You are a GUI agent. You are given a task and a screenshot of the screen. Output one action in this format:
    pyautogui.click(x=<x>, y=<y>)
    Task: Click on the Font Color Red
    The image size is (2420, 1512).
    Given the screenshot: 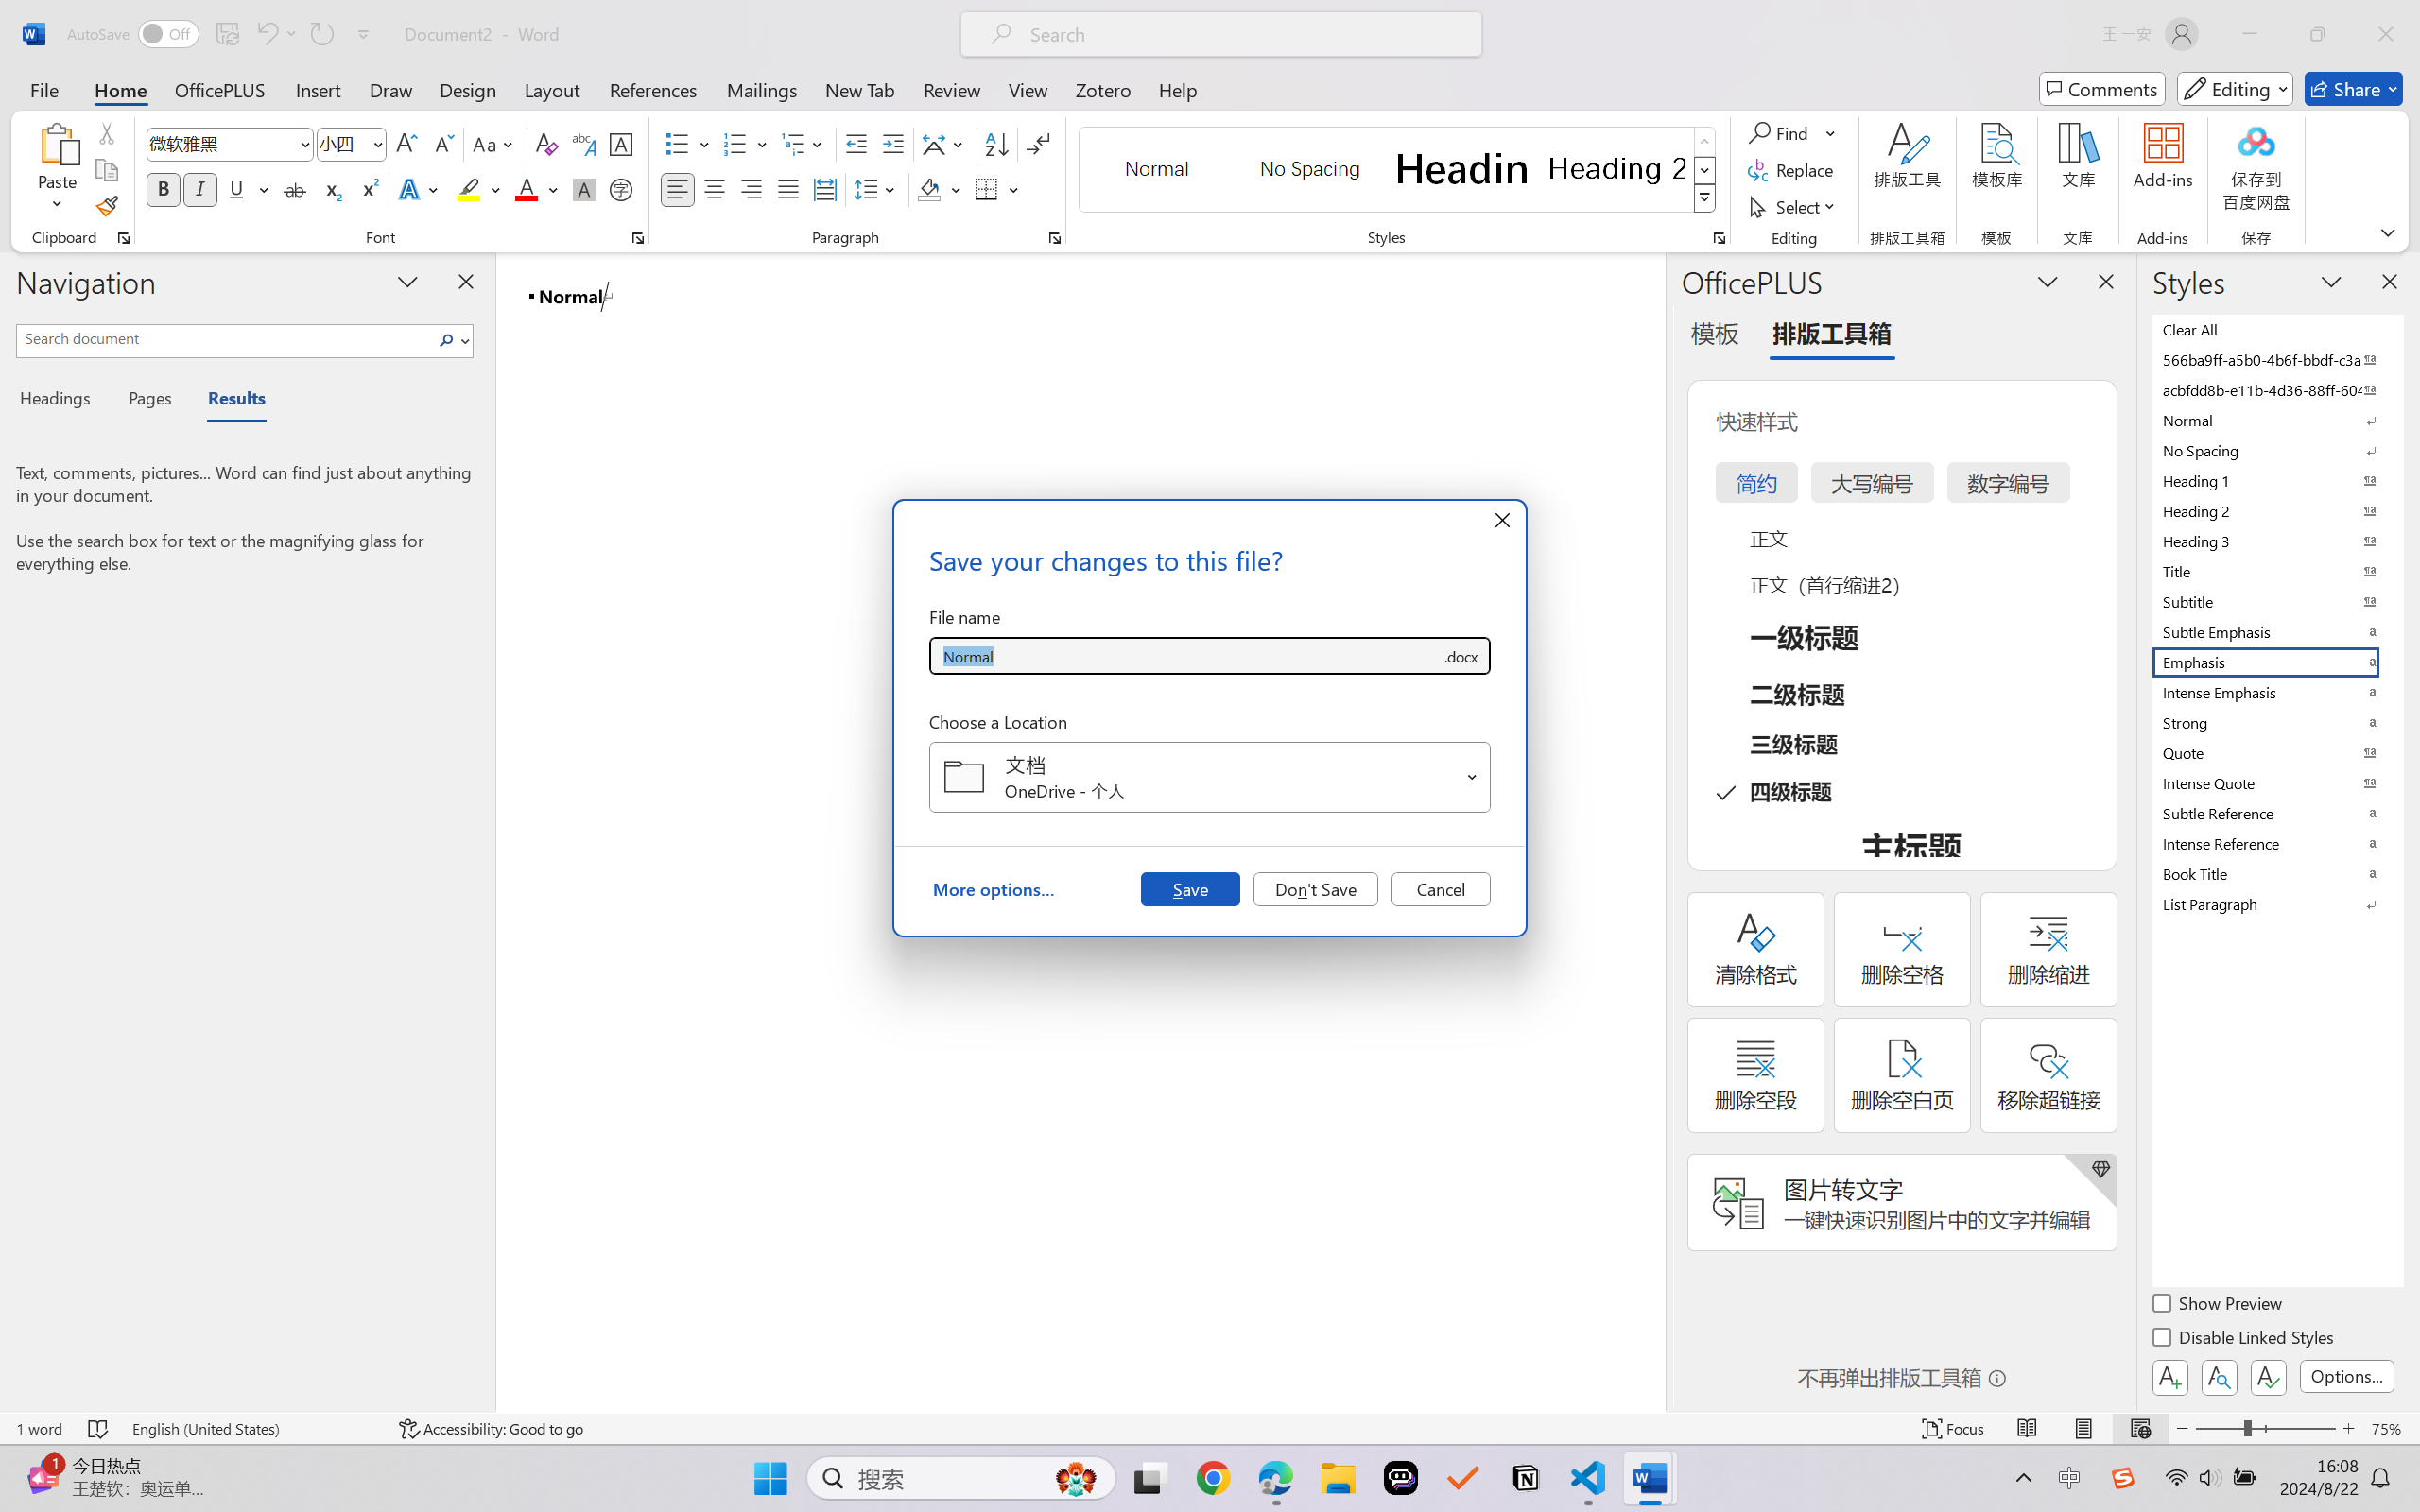 What is the action you would take?
    pyautogui.click(x=527, y=189)
    